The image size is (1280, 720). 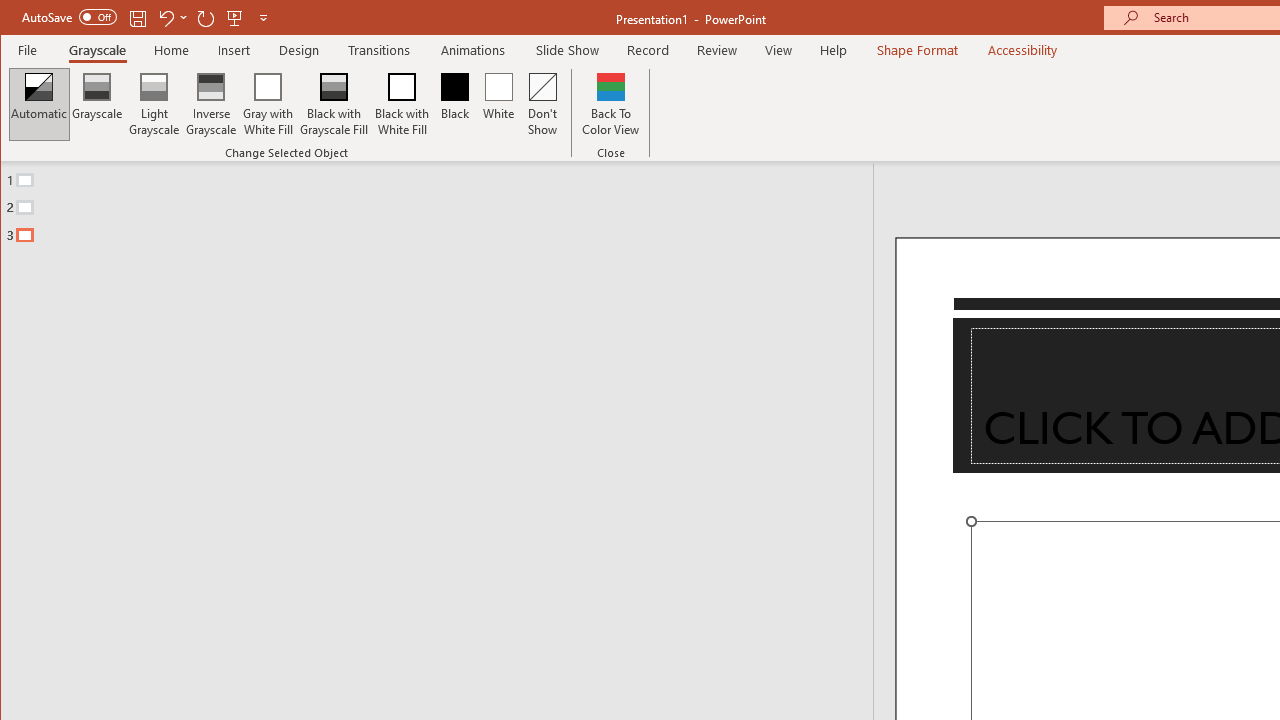 What do you see at coordinates (212, 104) in the screenshot?
I see `Inverse Grayscale` at bounding box center [212, 104].